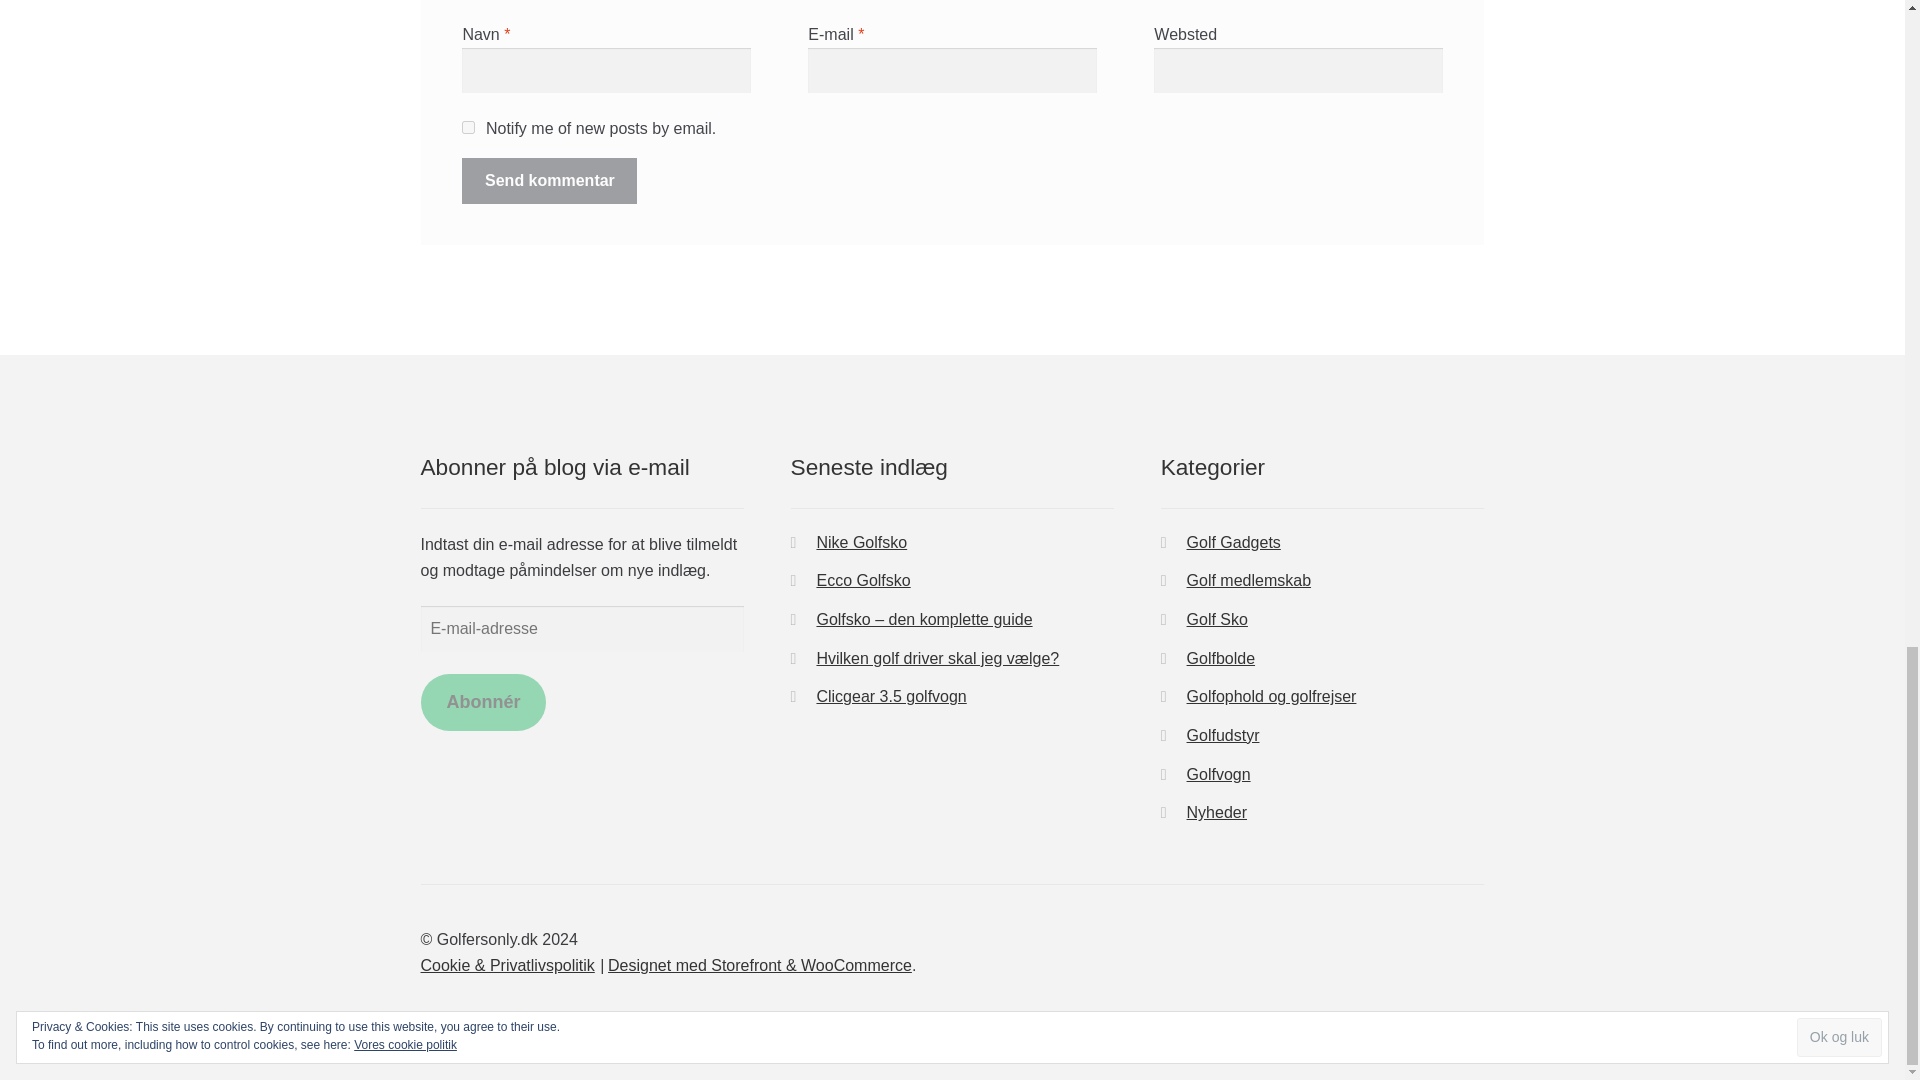  I want to click on WooCommerce - Bedste e-handels platform til WordPress, so click(760, 965).